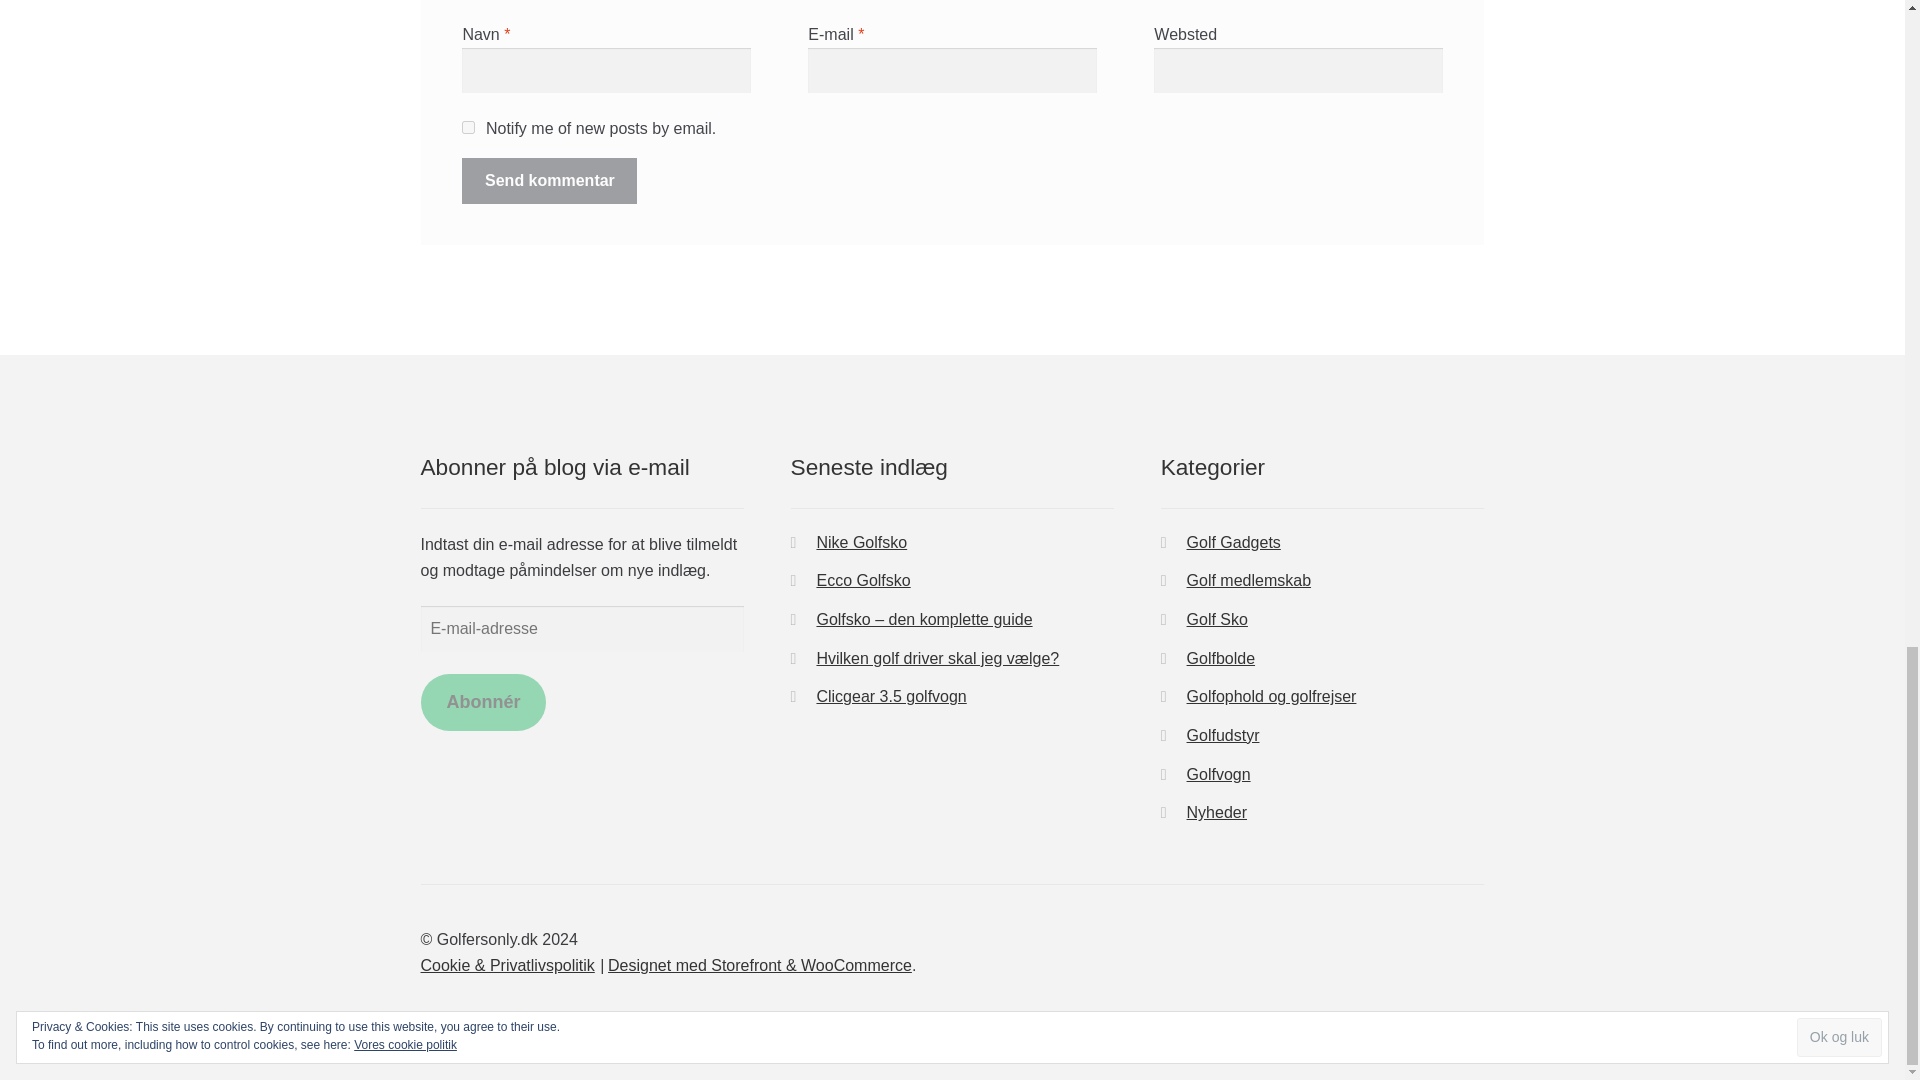  I want to click on WooCommerce - Bedste e-handels platform til WordPress, so click(760, 965).